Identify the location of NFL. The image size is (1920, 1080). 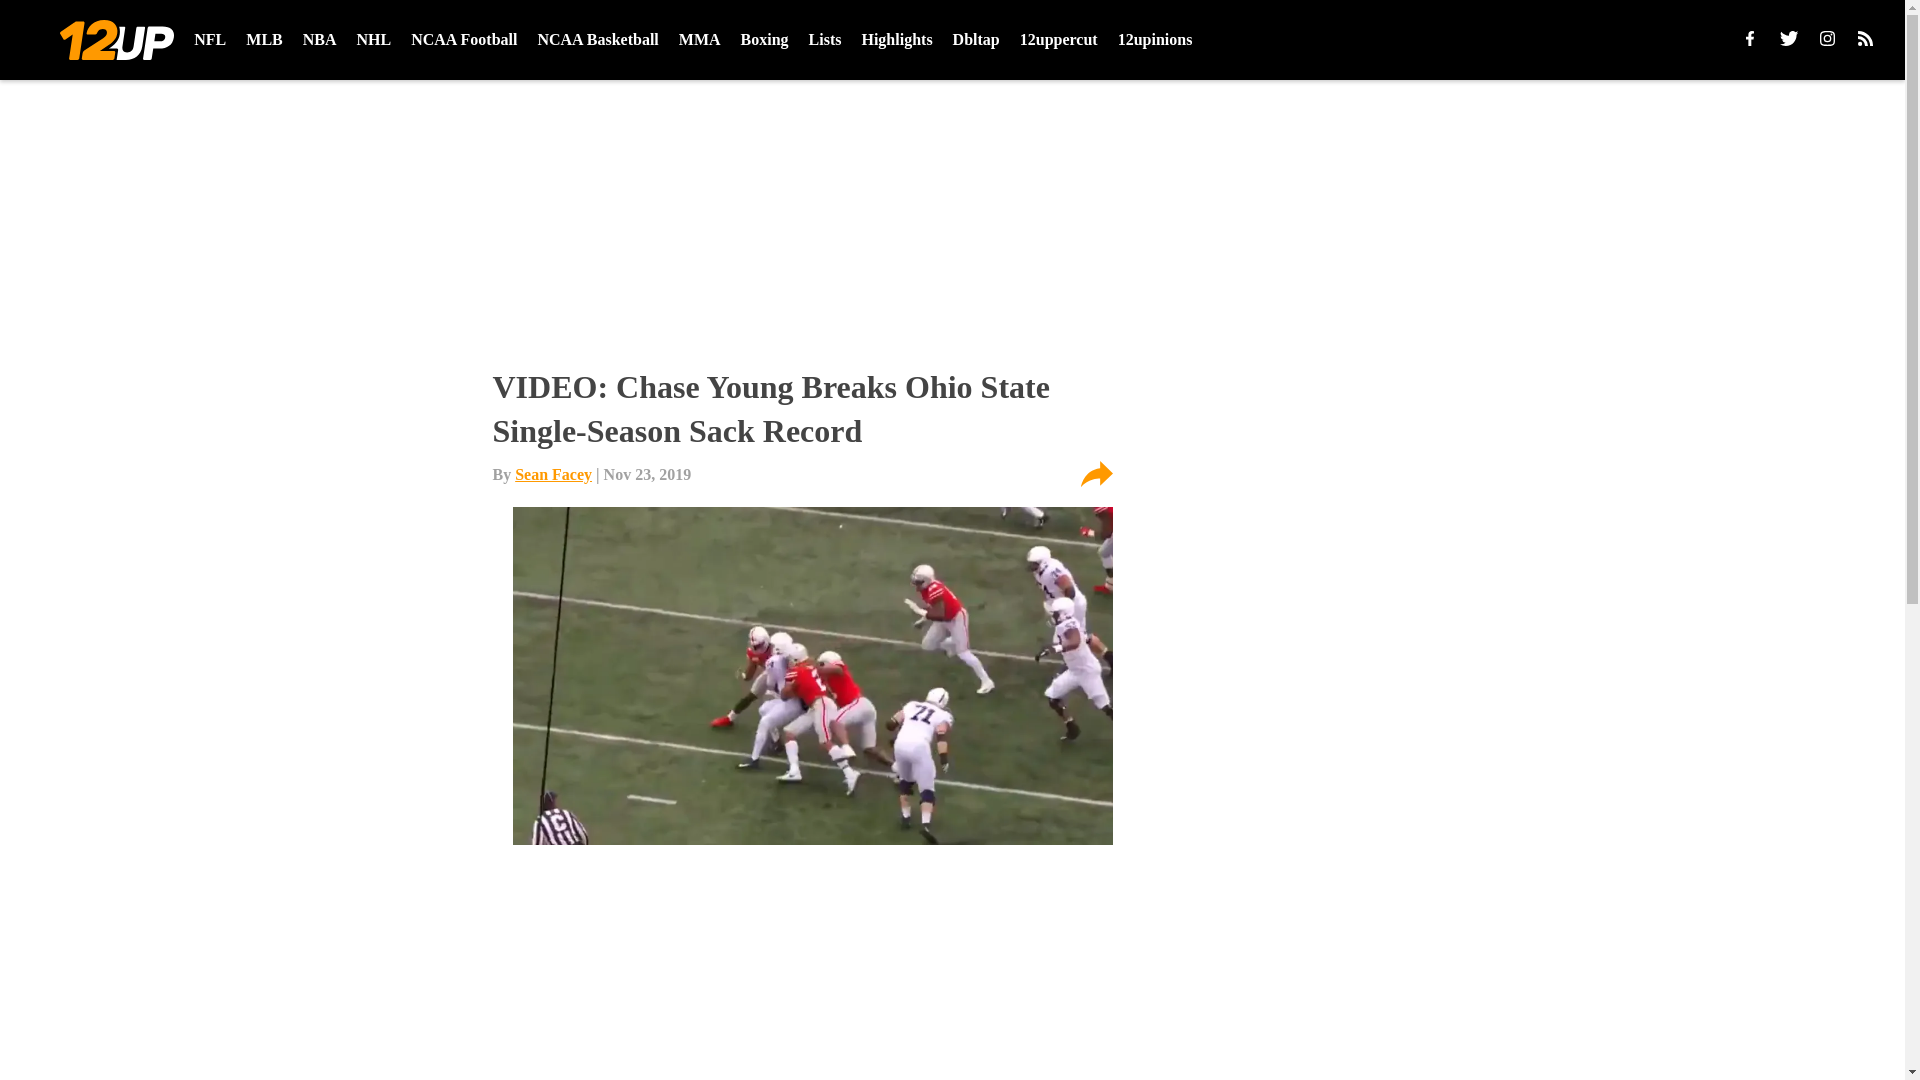
(210, 40).